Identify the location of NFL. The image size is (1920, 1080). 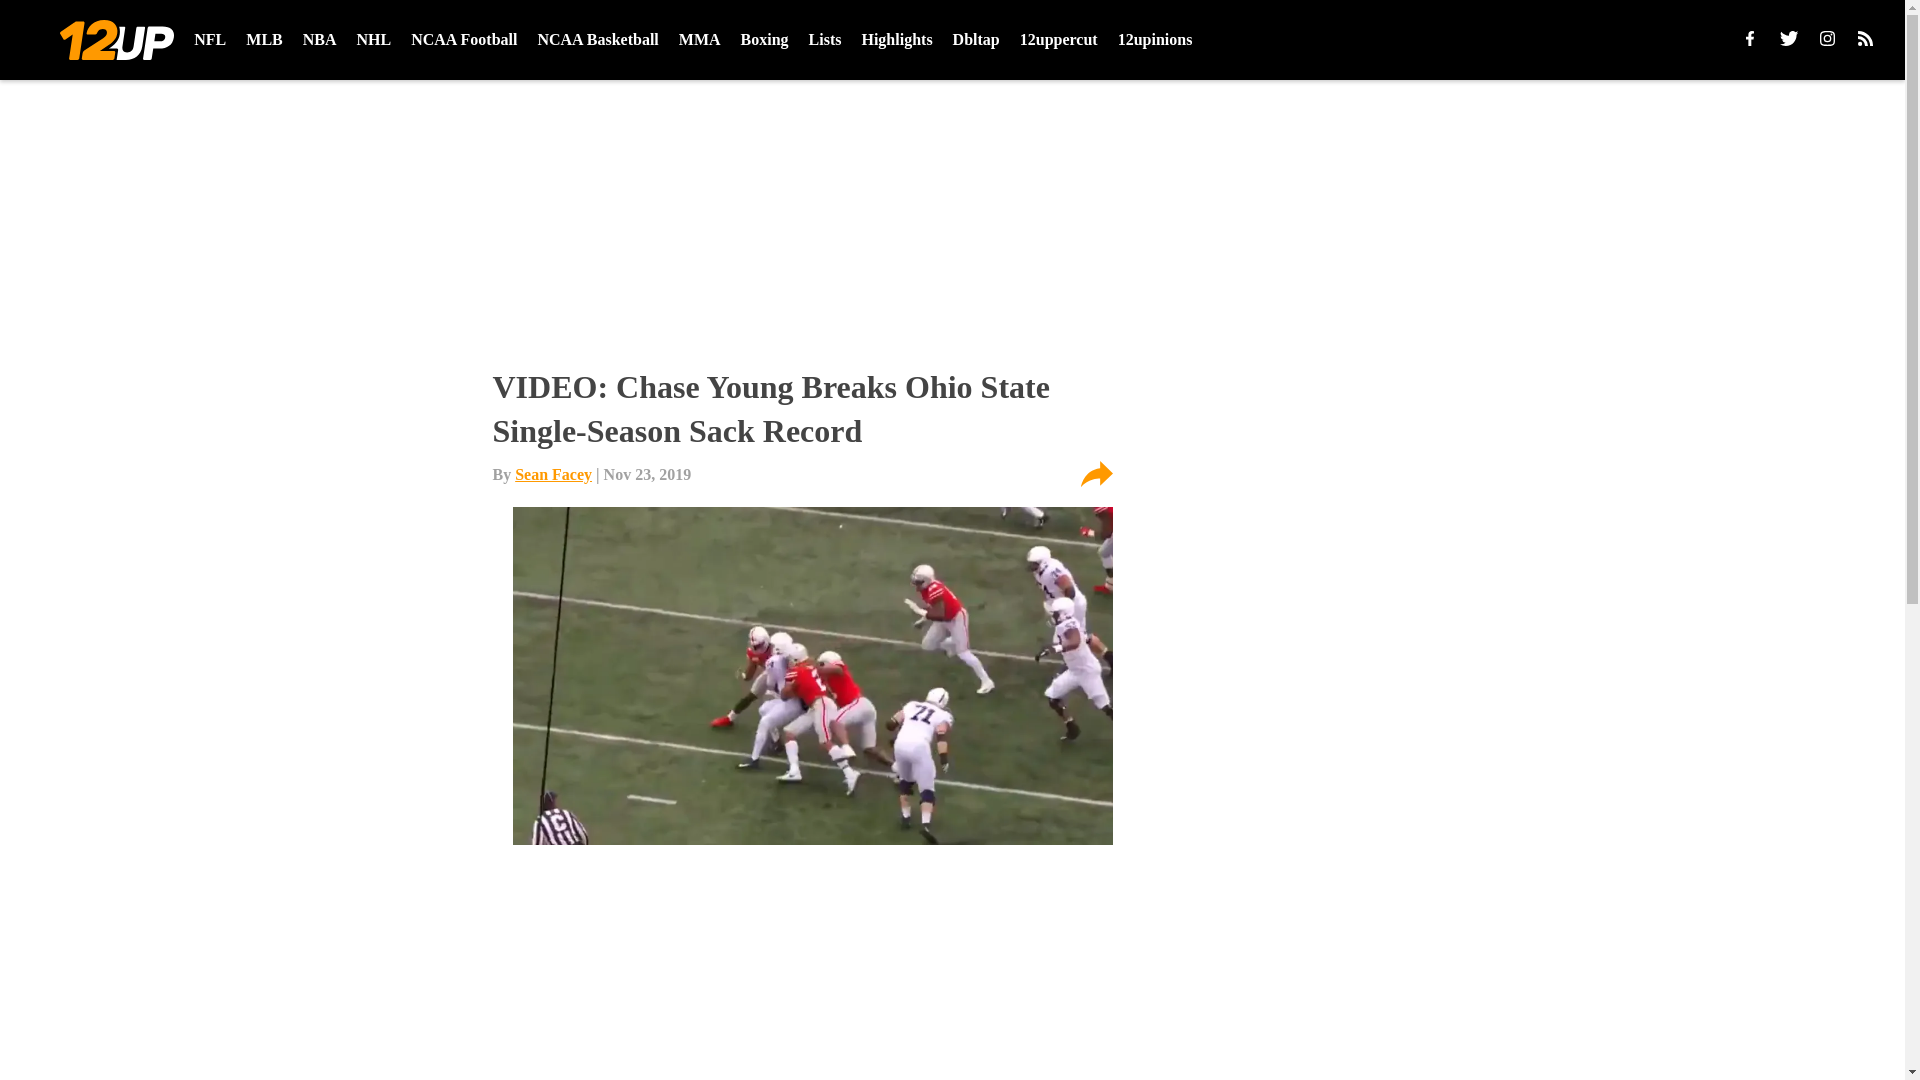
(210, 40).